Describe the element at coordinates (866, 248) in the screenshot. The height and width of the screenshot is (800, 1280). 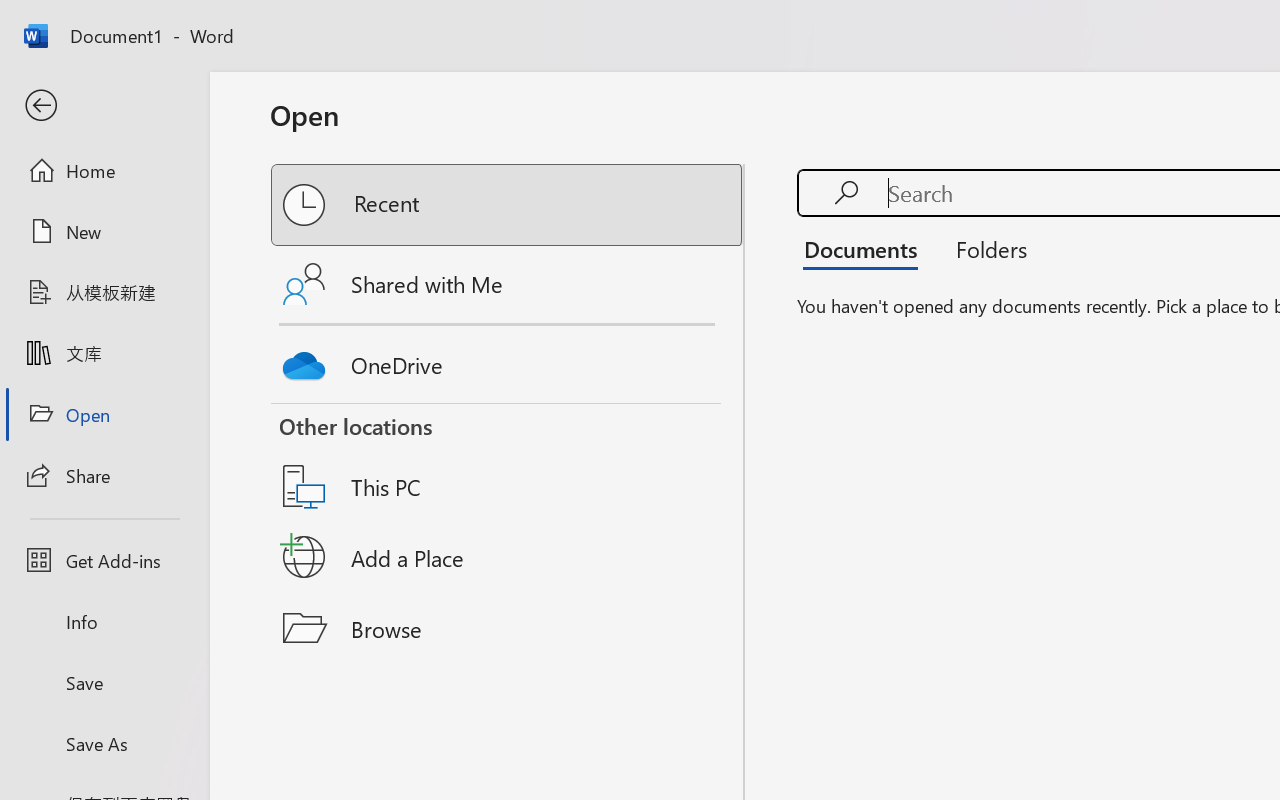
I see `Documents` at that location.